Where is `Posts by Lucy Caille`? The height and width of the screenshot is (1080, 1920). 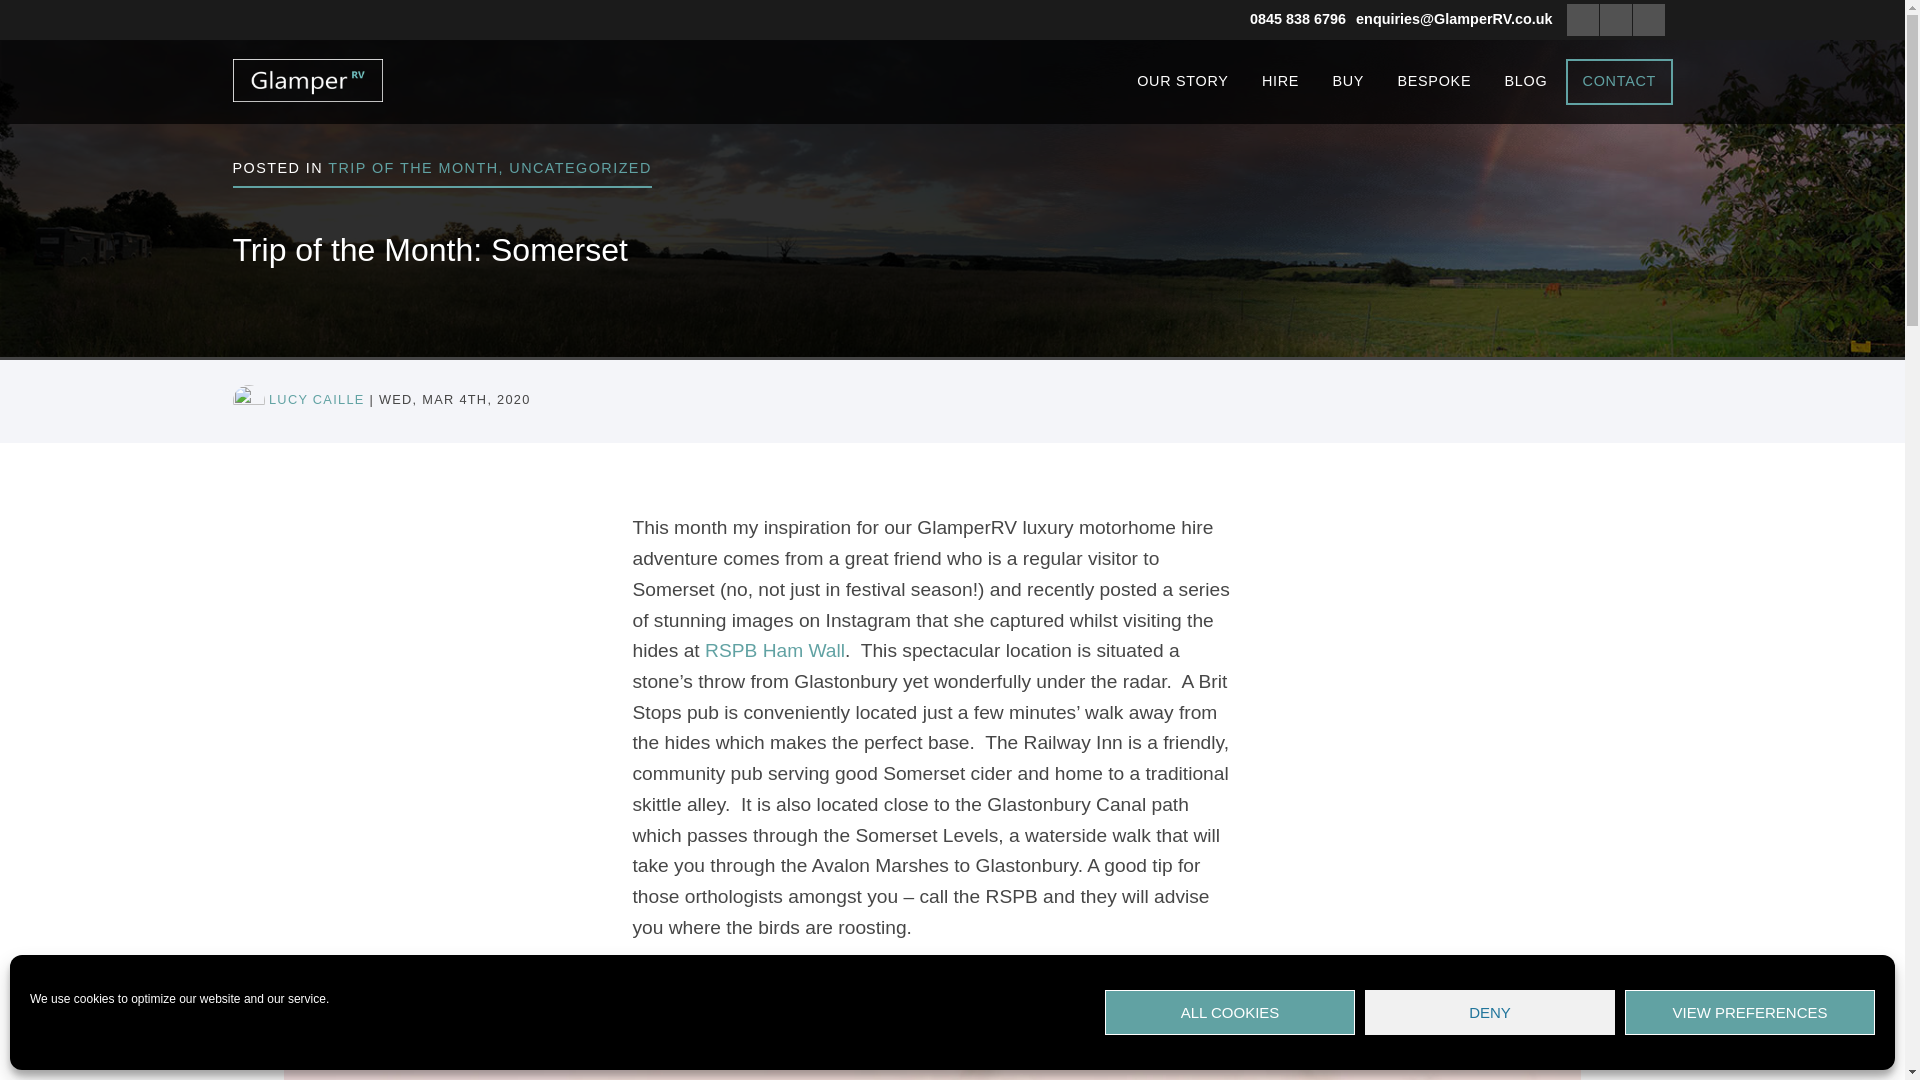 Posts by Lucy Caille is located at coordinates (316, 400).